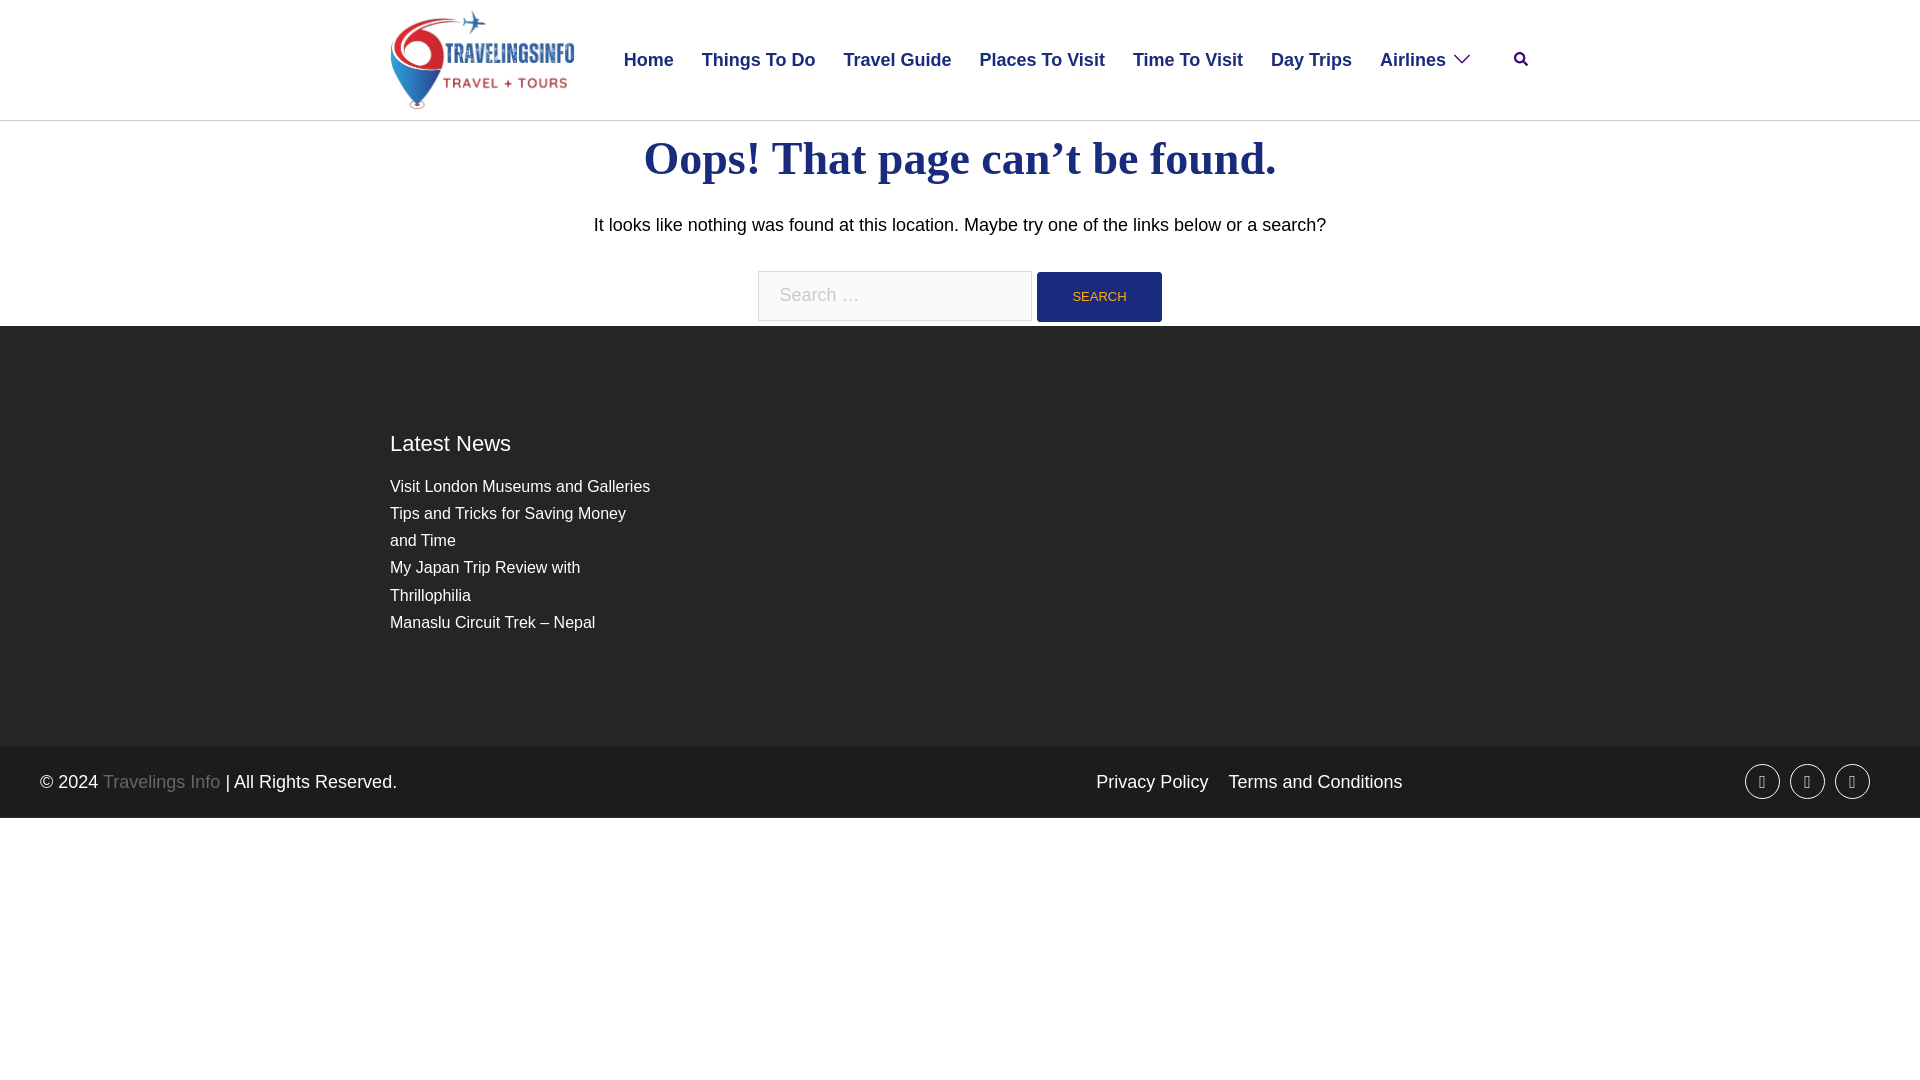 The height and width of the screenshot is (1080, 1920). Describe the element at coordinates (896, 60) in the screenshot. I see `Travel Guide` at that location.